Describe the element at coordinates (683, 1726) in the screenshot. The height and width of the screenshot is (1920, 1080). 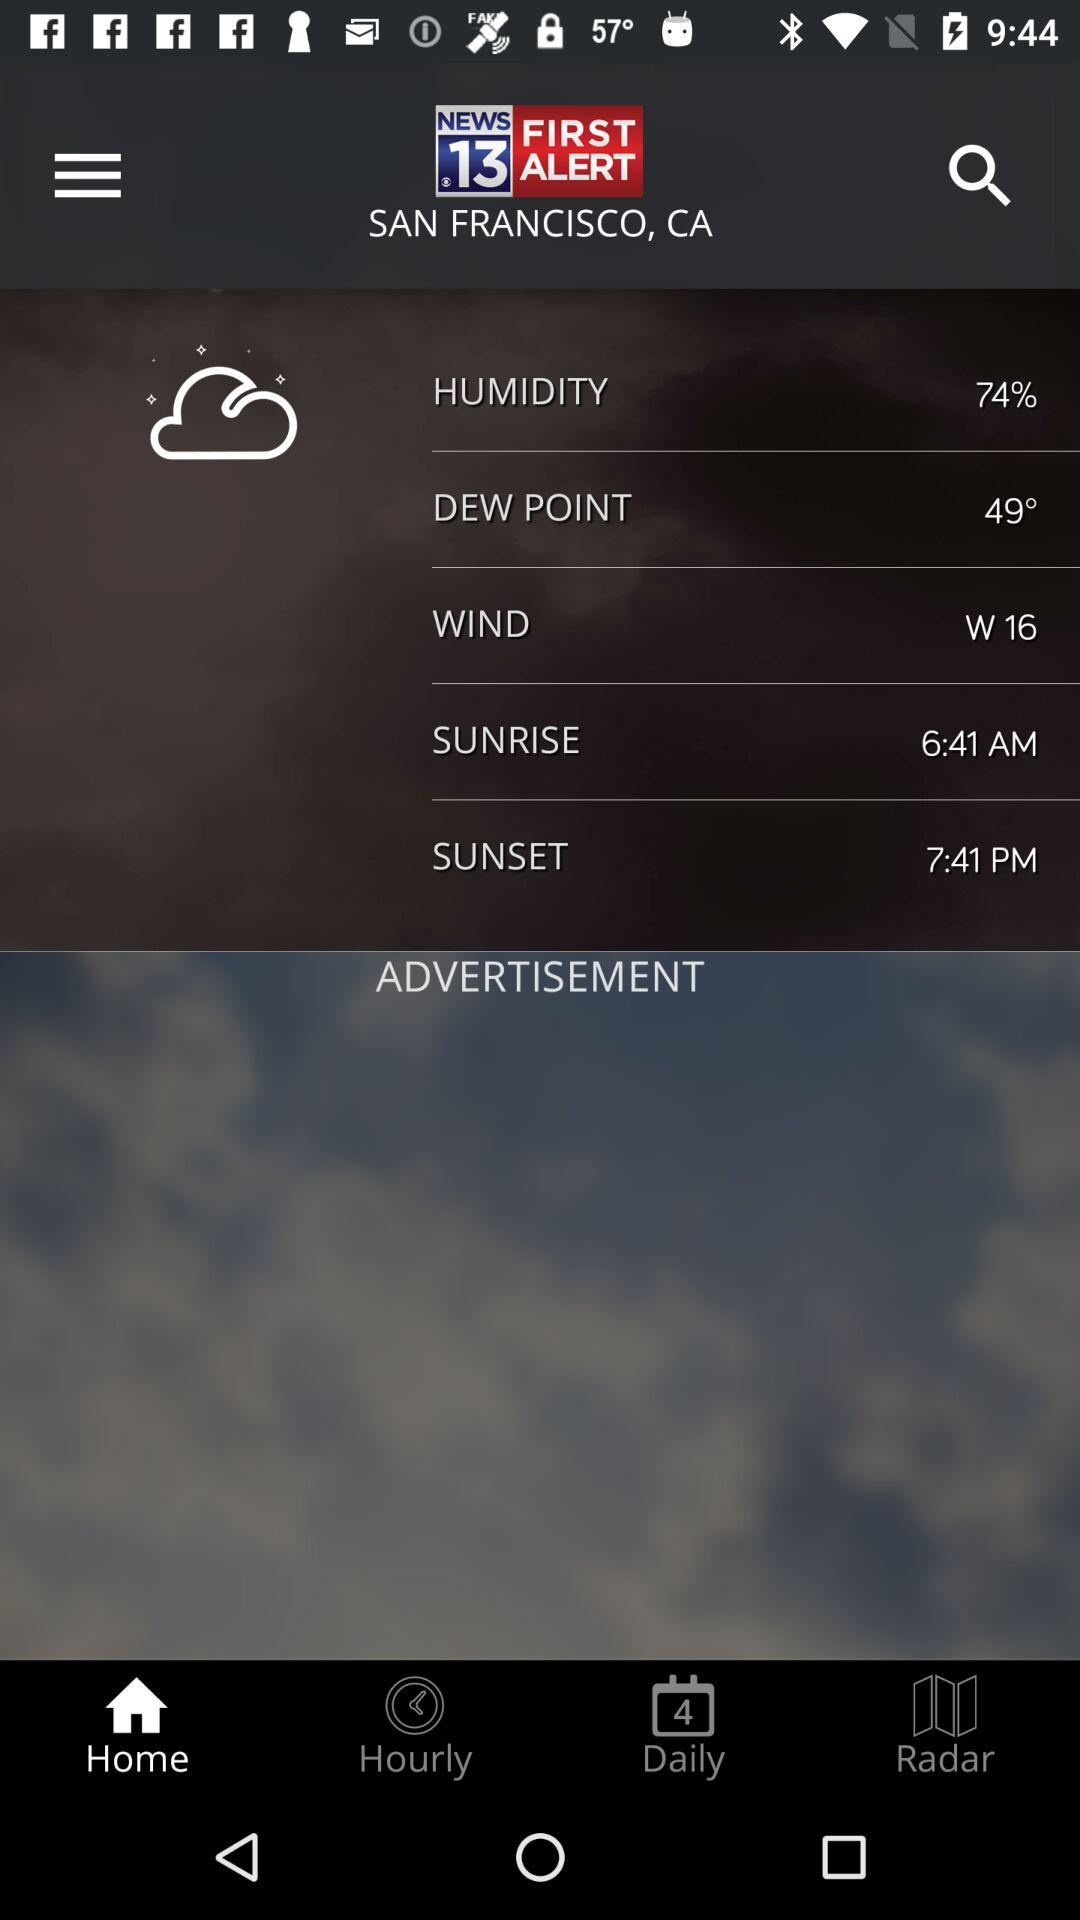
I see `click the icon next to the hourly radio button` at that location.